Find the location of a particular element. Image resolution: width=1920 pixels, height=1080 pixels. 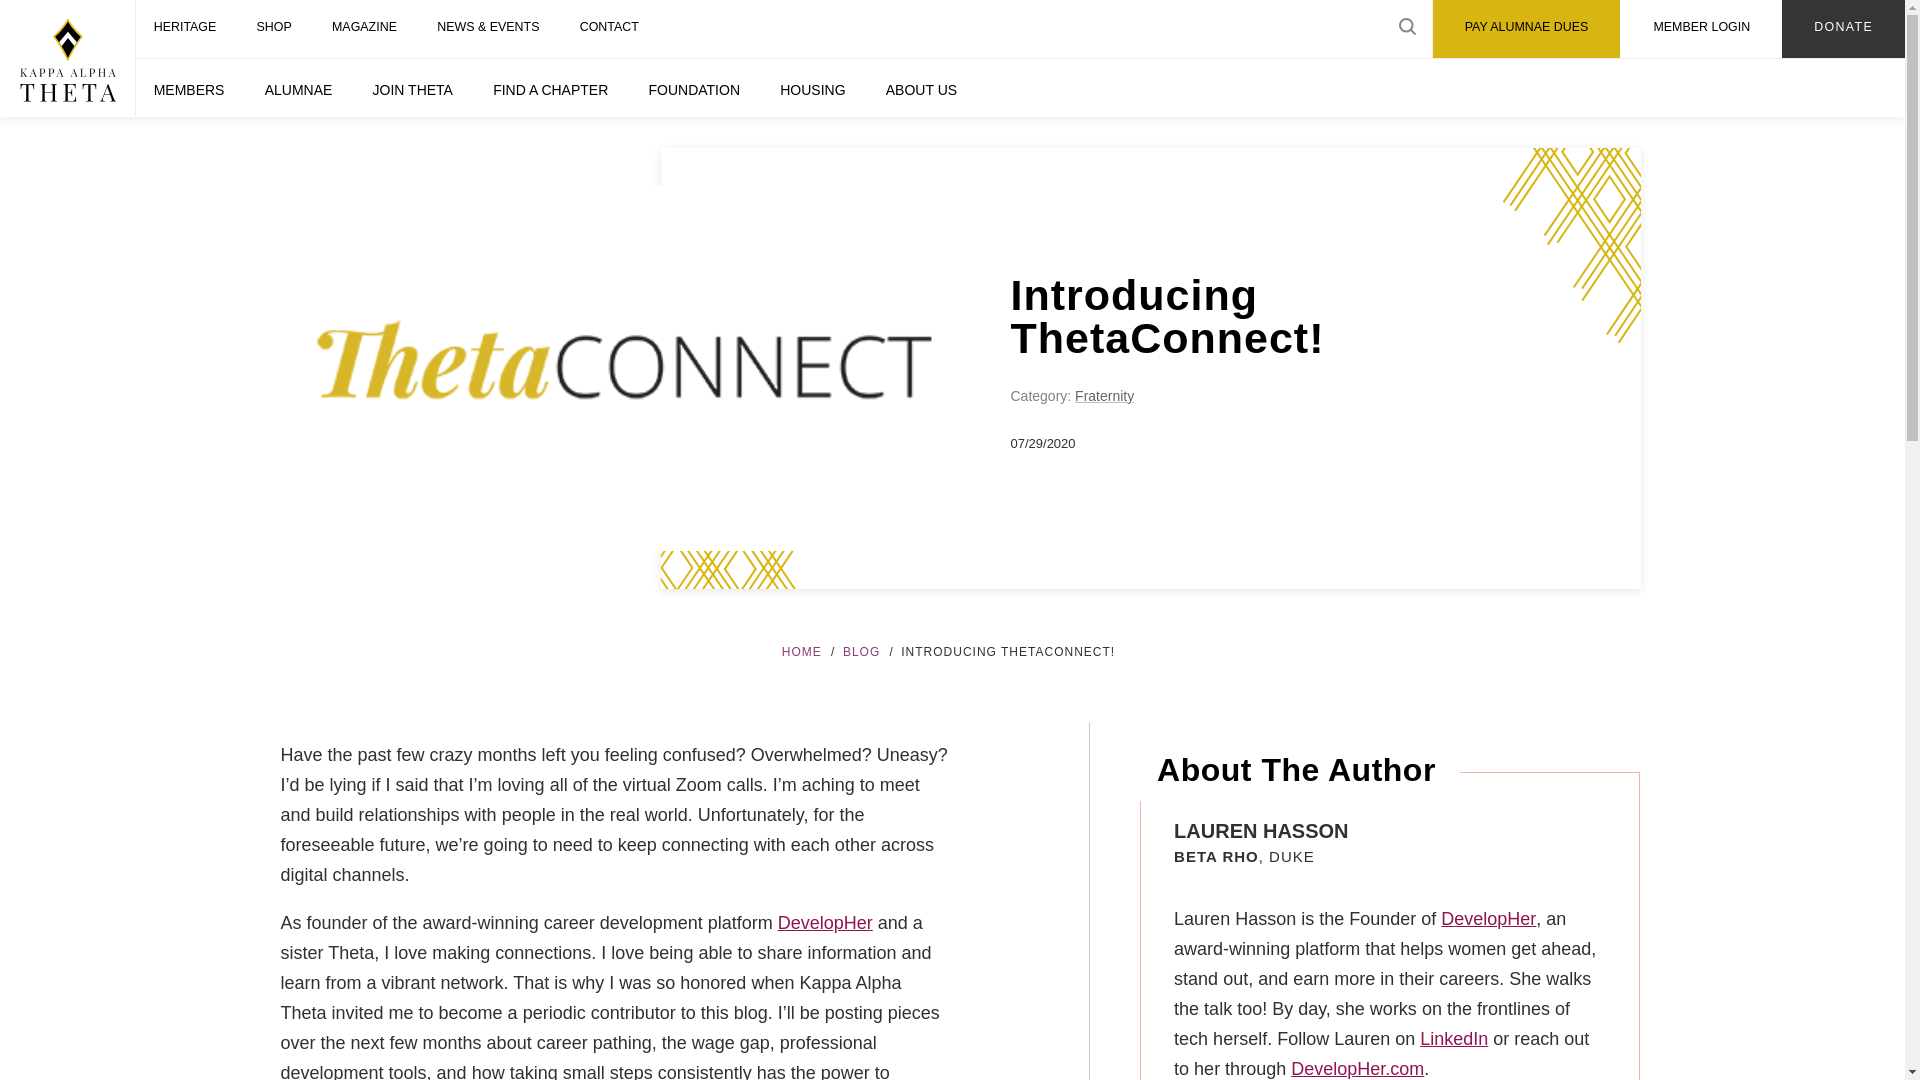

SHOP is located at coordinates (274, 29).